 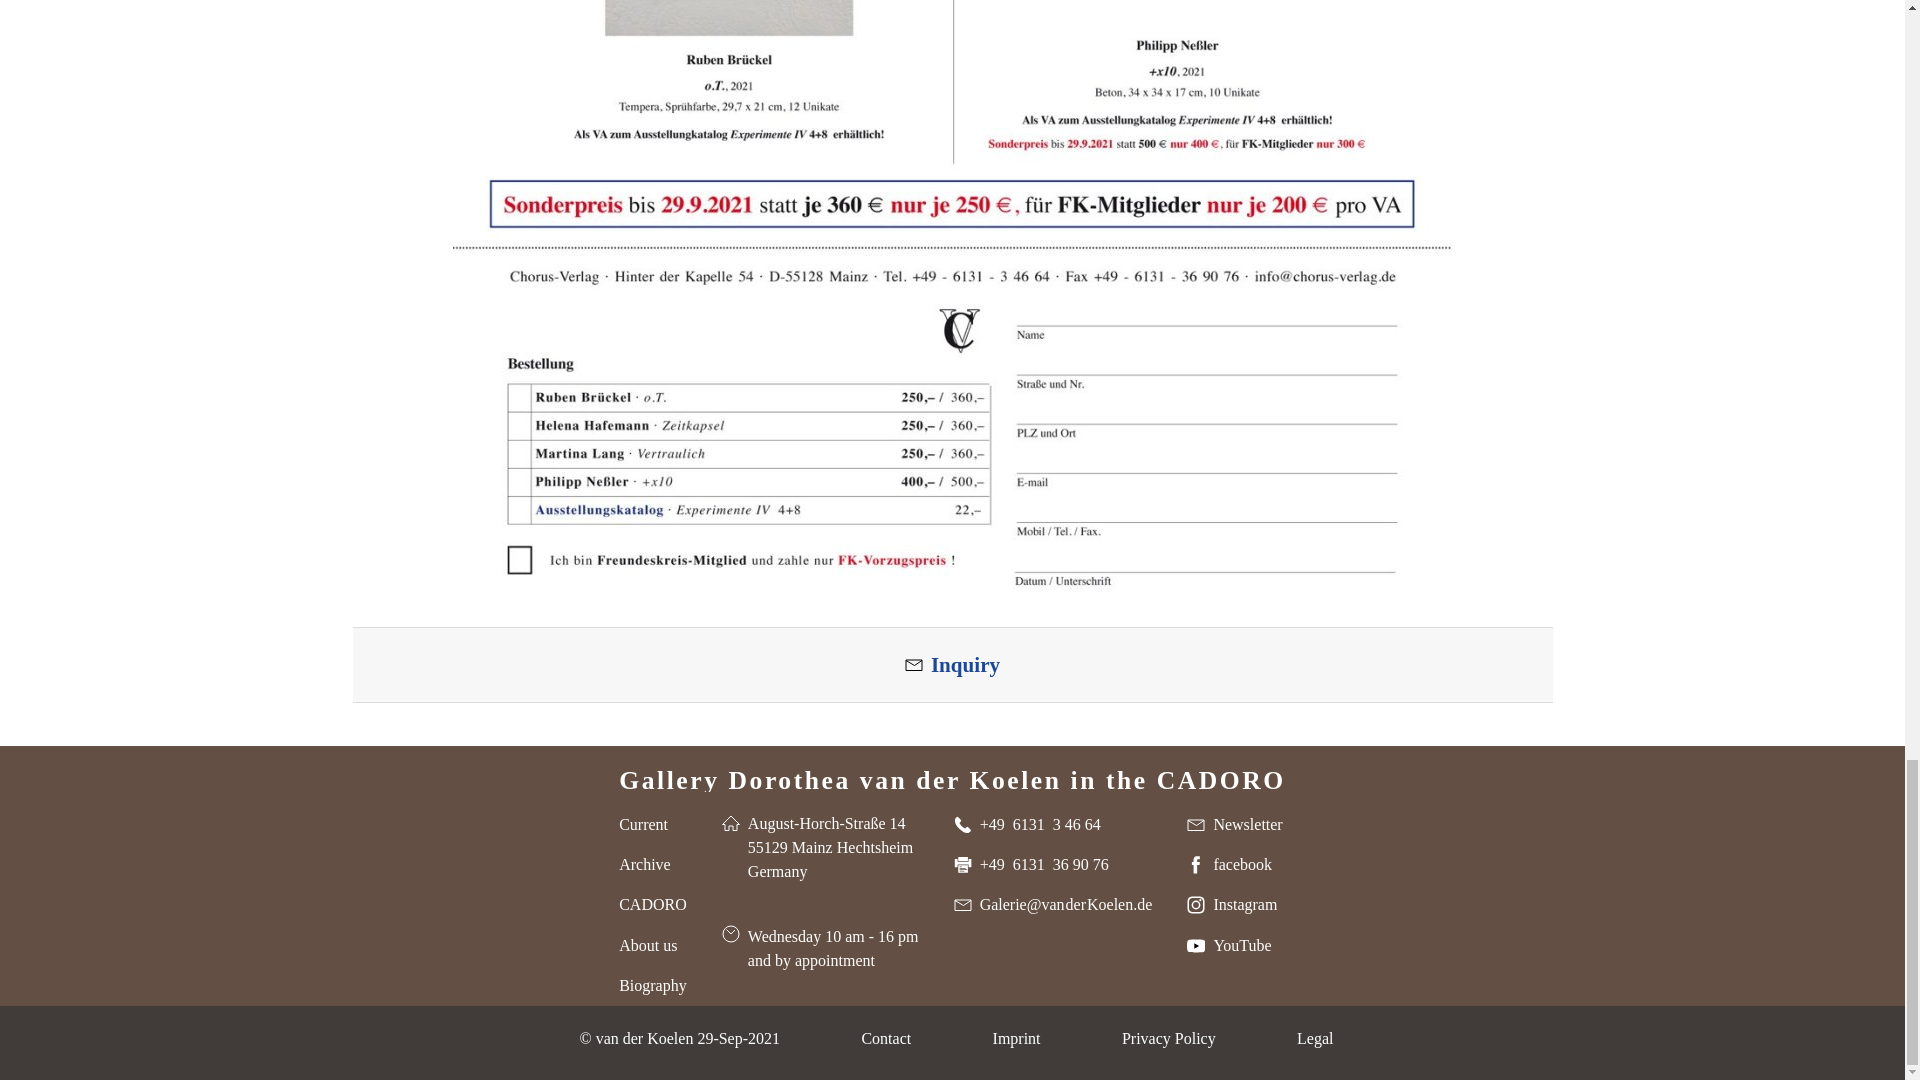 I want to click on YouTube, so click(x=1228, y=946).